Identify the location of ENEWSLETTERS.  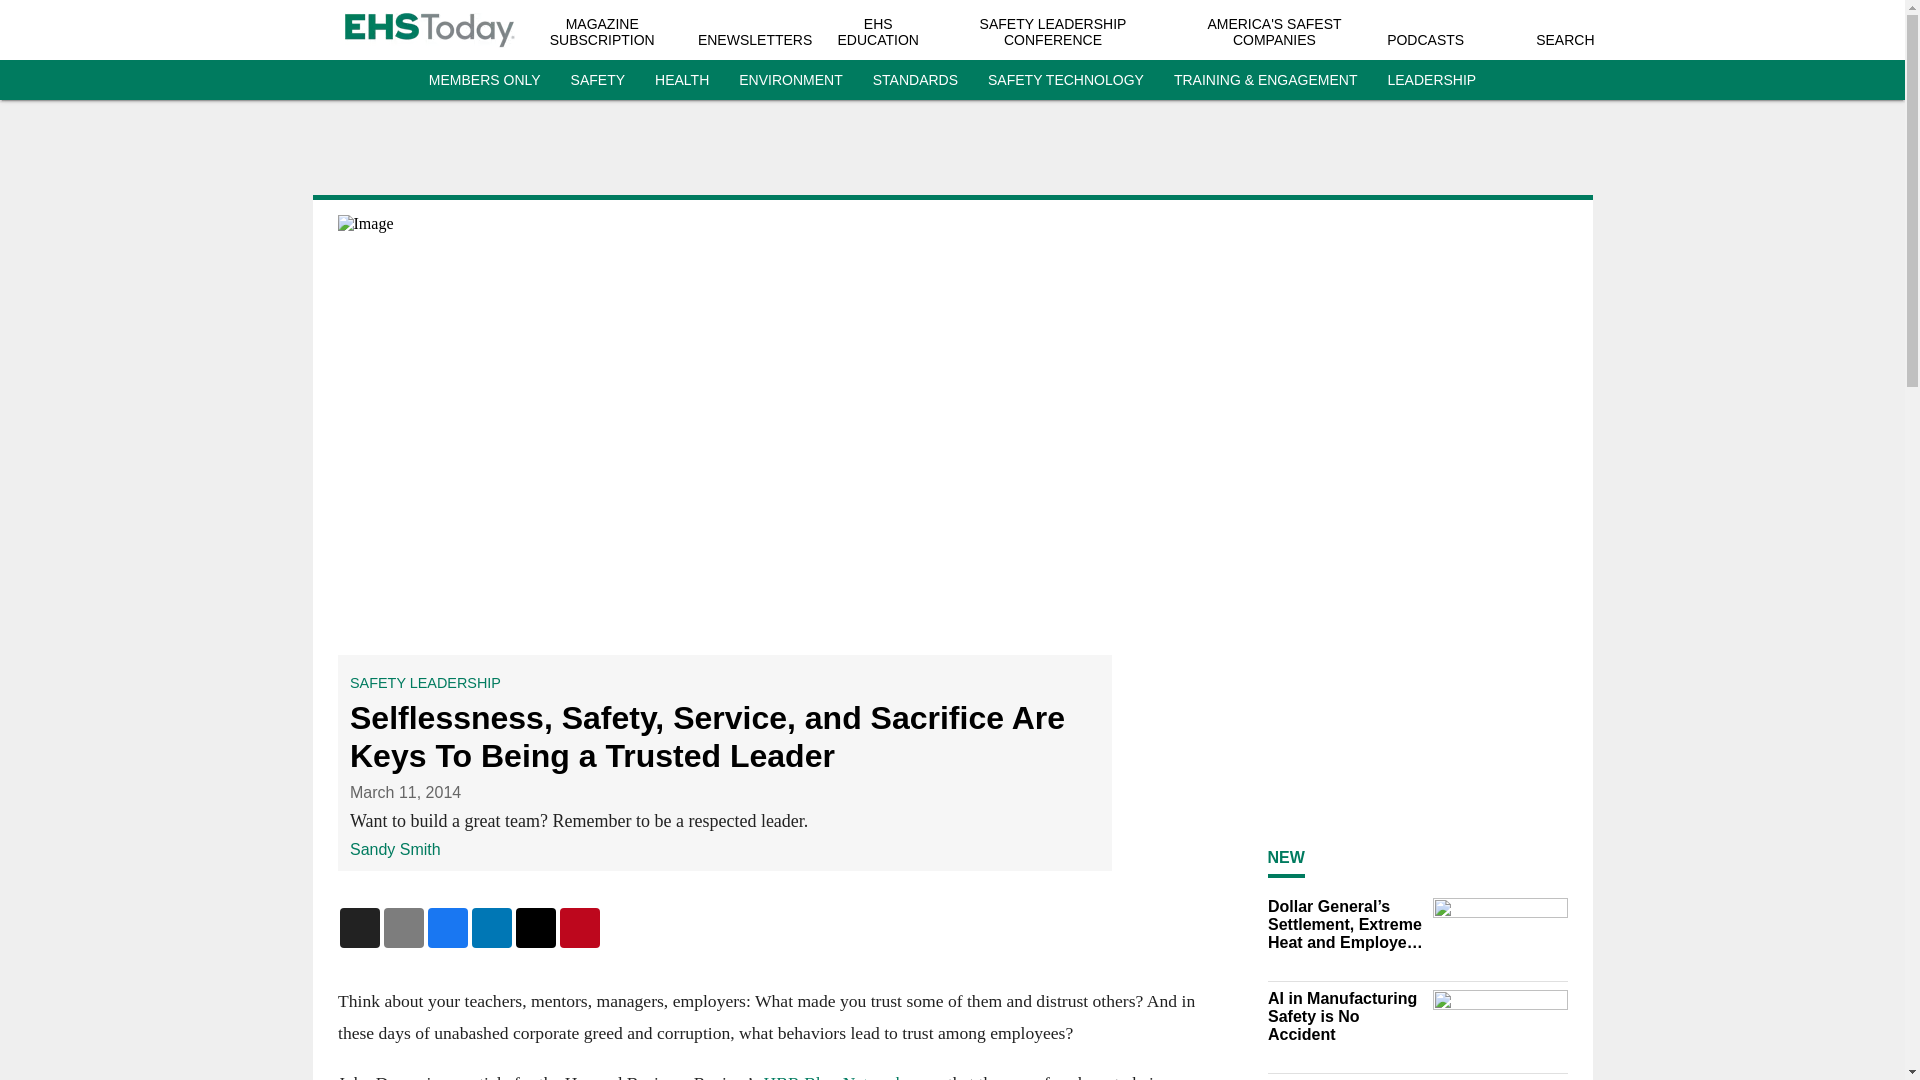
(755, 40).